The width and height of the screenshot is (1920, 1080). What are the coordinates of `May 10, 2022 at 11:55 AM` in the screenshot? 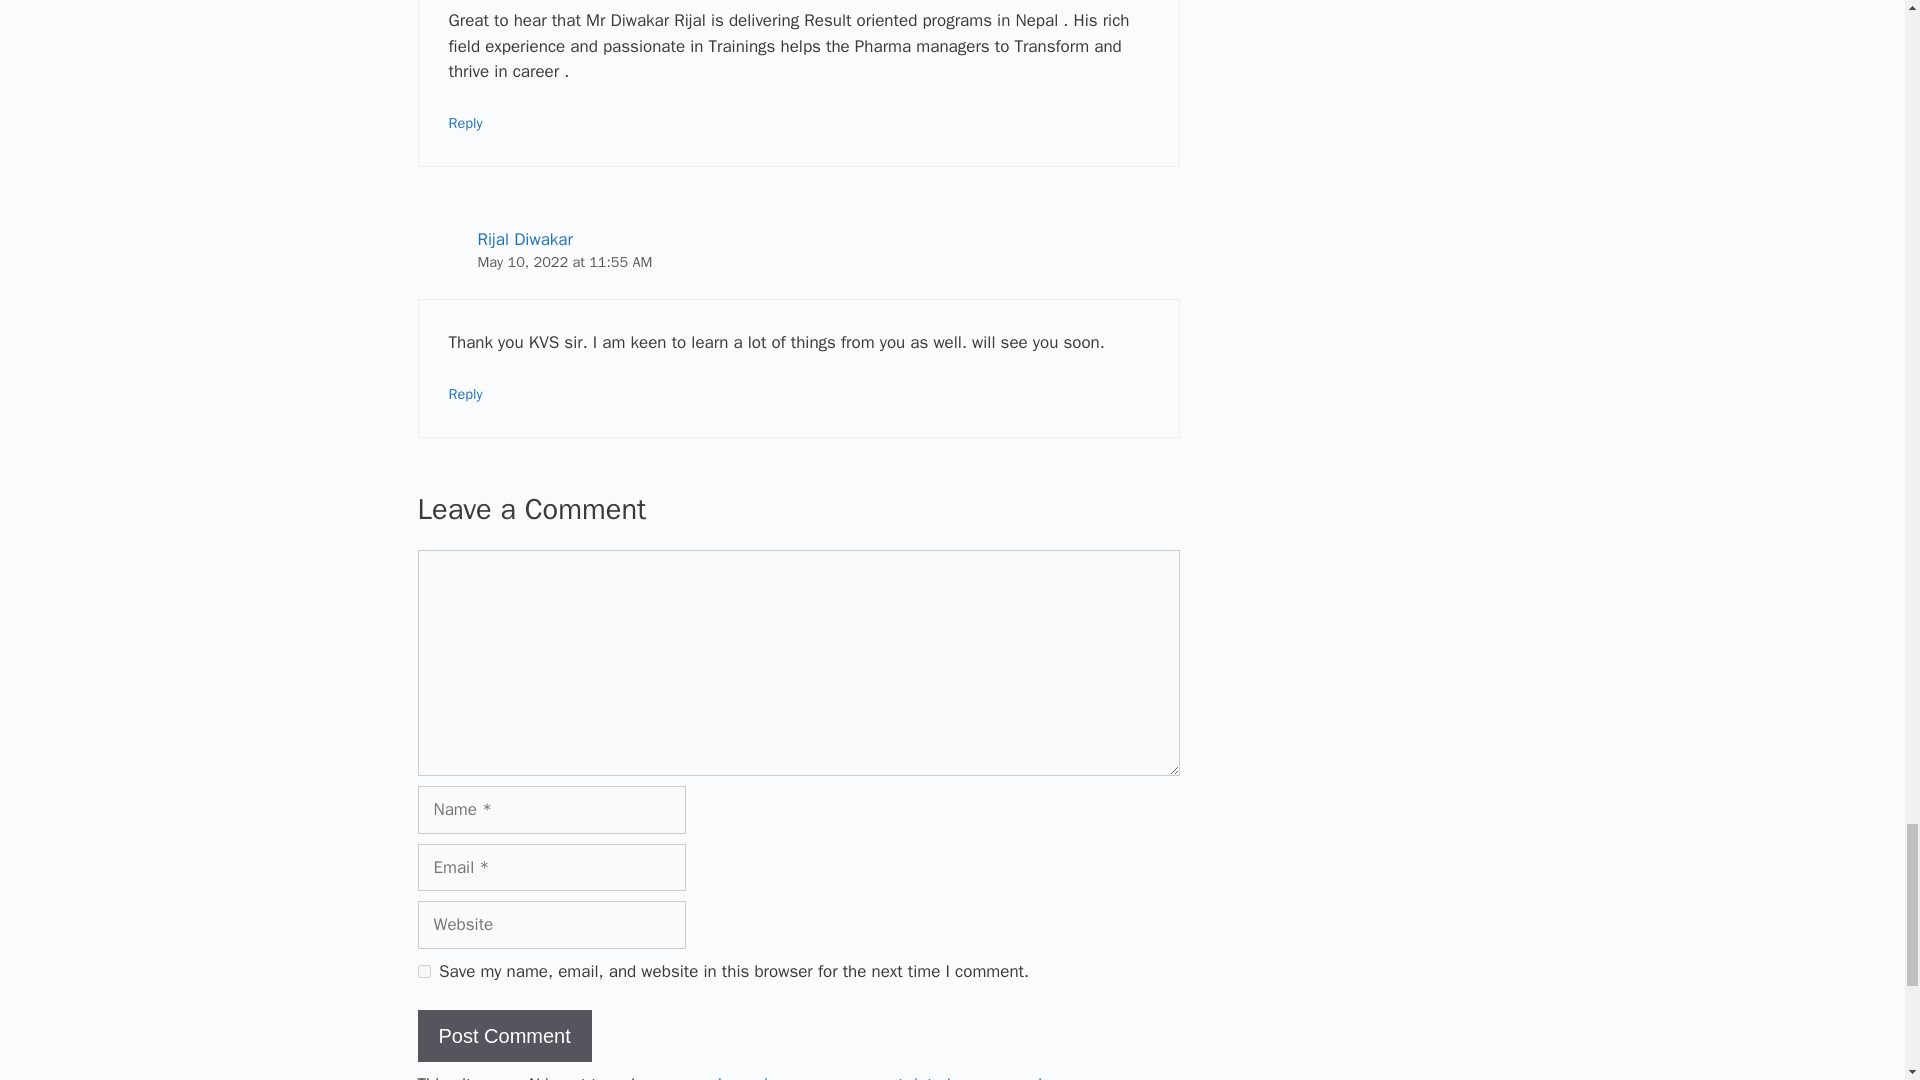 It's located at (565, 262).